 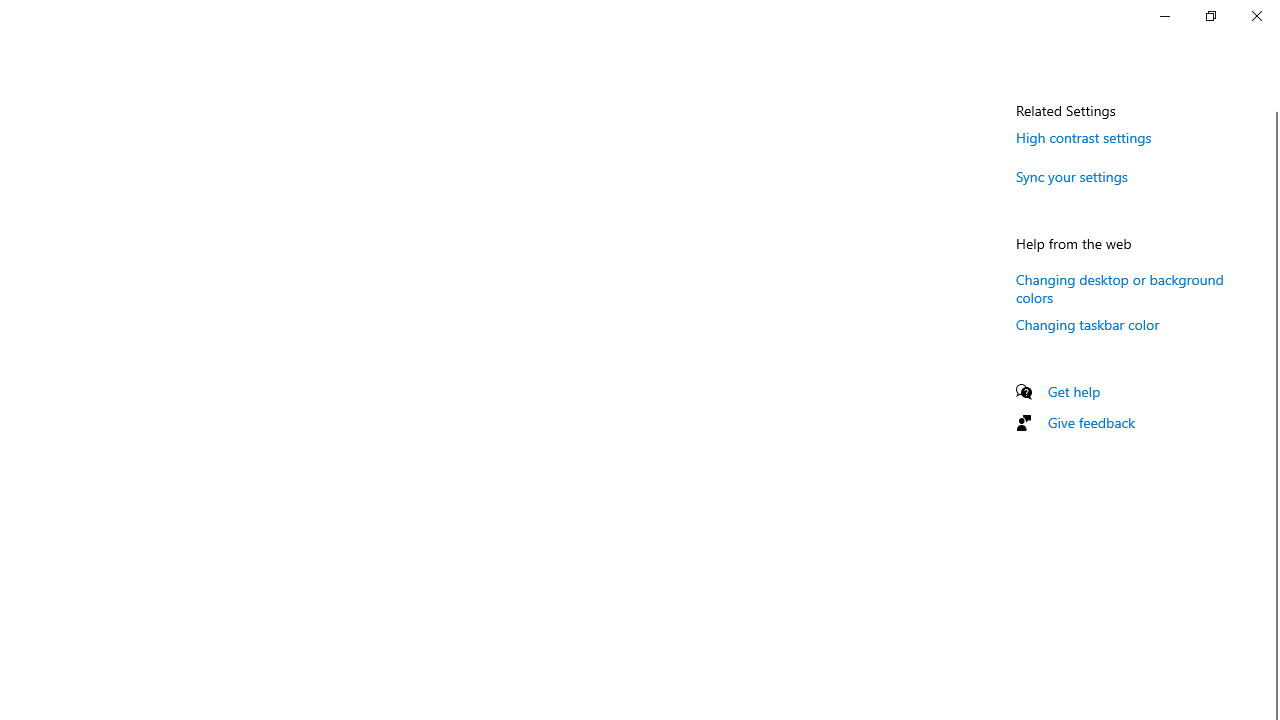 I want to click on Changing desktop or background colors, so click(x=1120, y=288).